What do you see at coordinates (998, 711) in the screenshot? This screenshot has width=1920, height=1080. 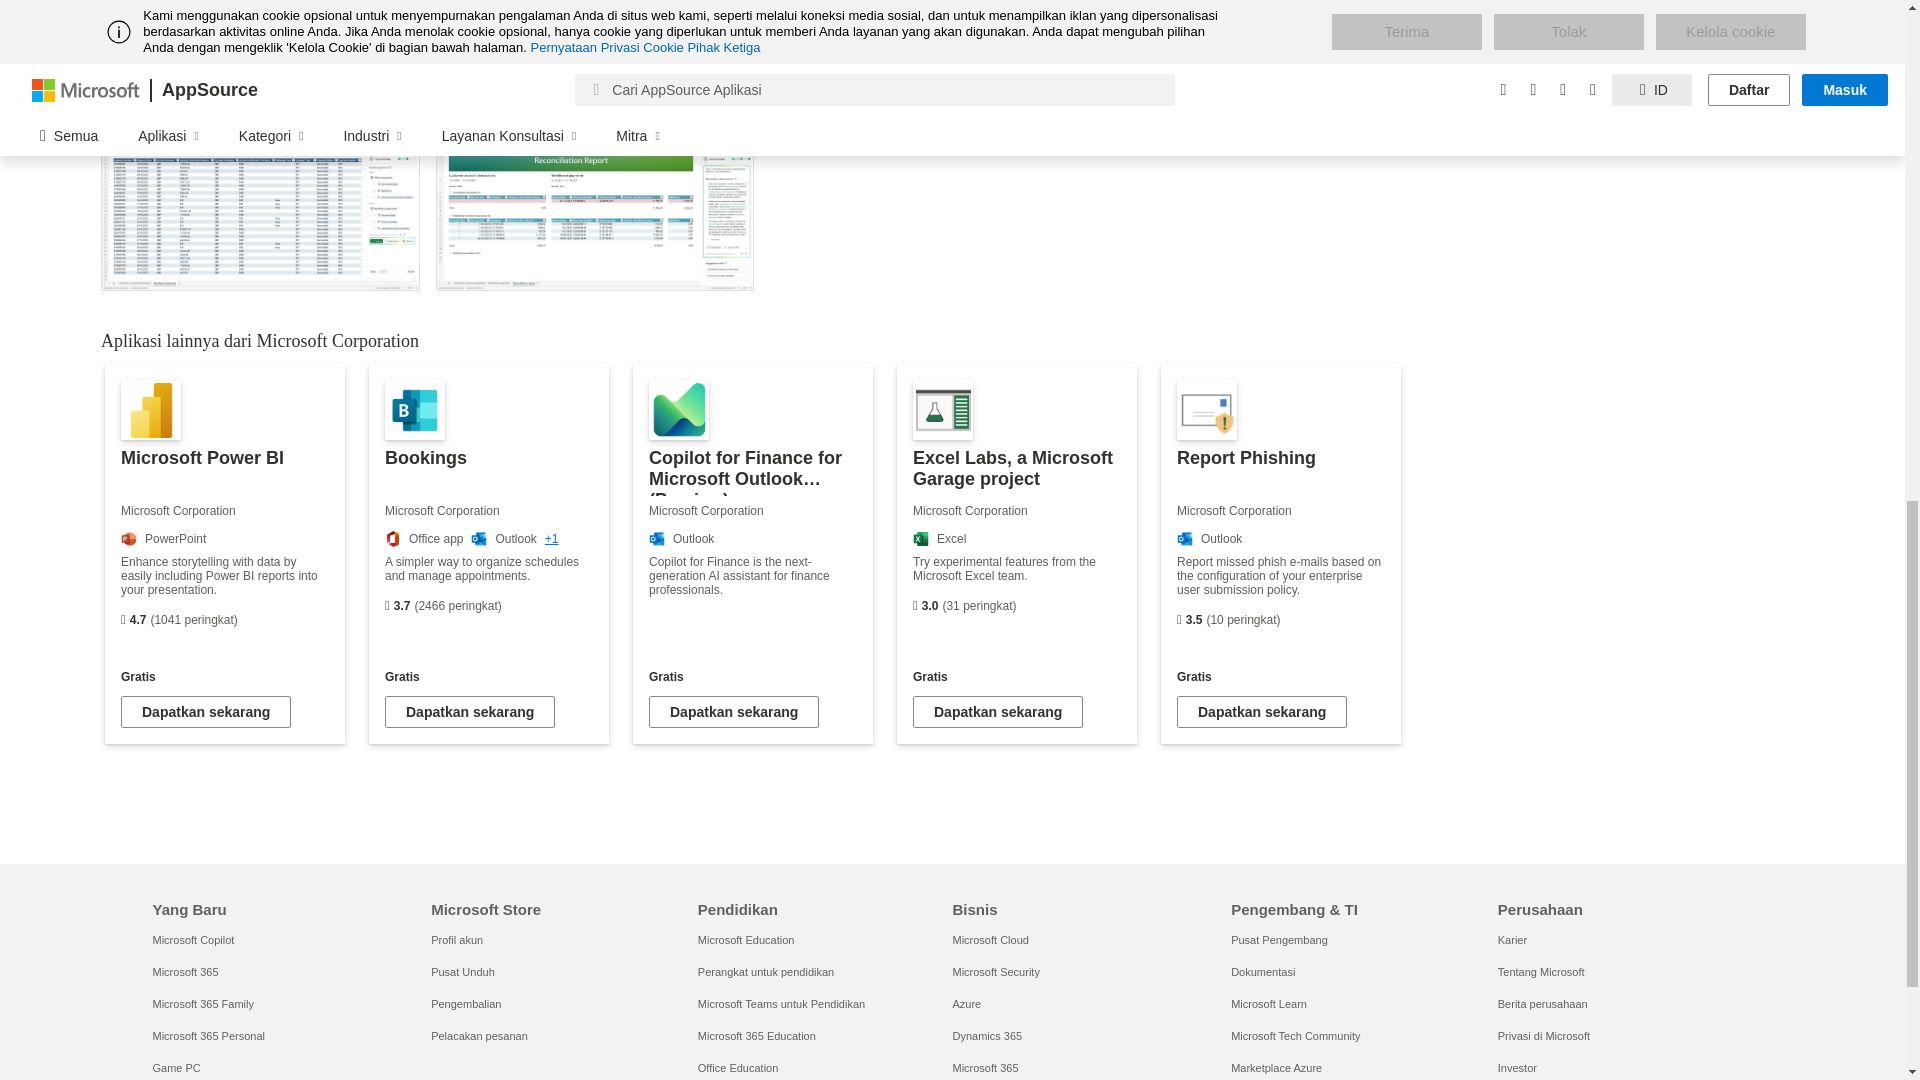 I see `Dapatkan sekarang` at bounding box center [998, 711].